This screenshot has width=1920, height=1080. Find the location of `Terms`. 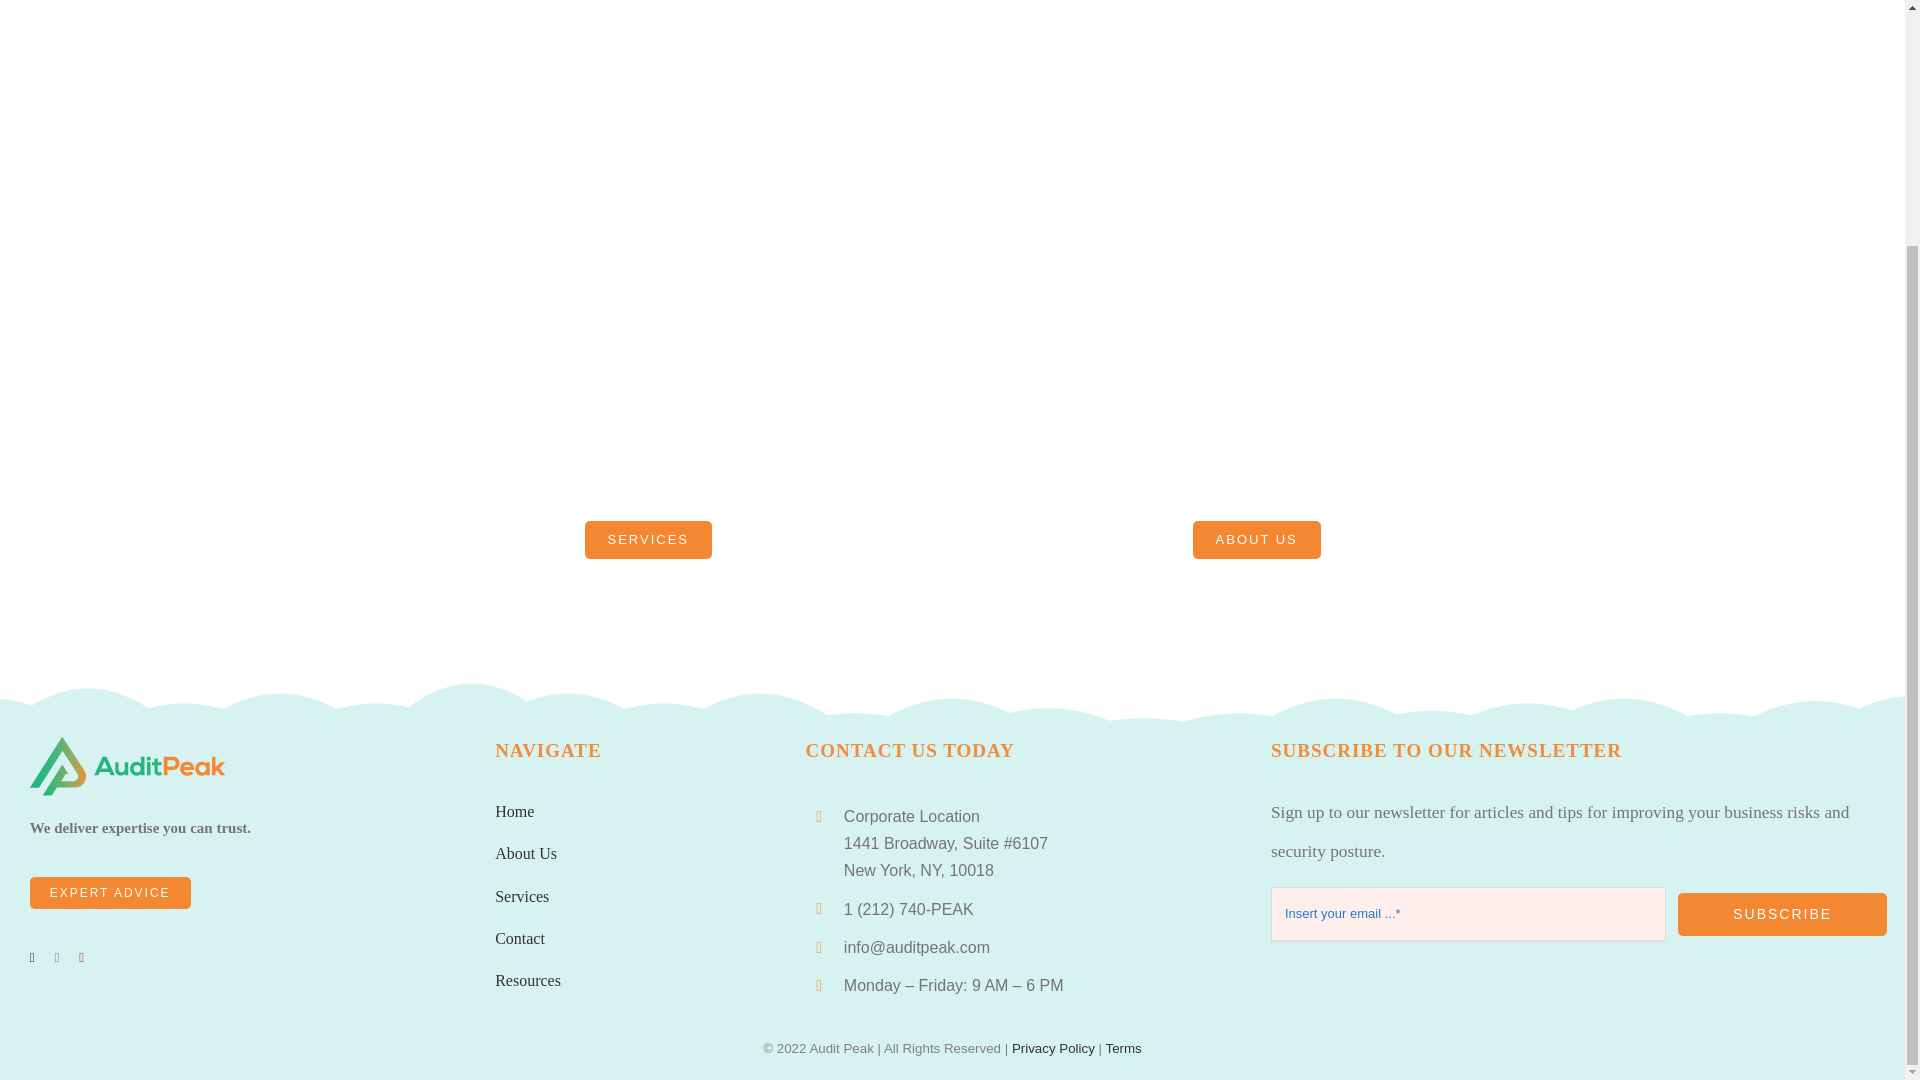

Terms is located at coordinates (1122, 1048).